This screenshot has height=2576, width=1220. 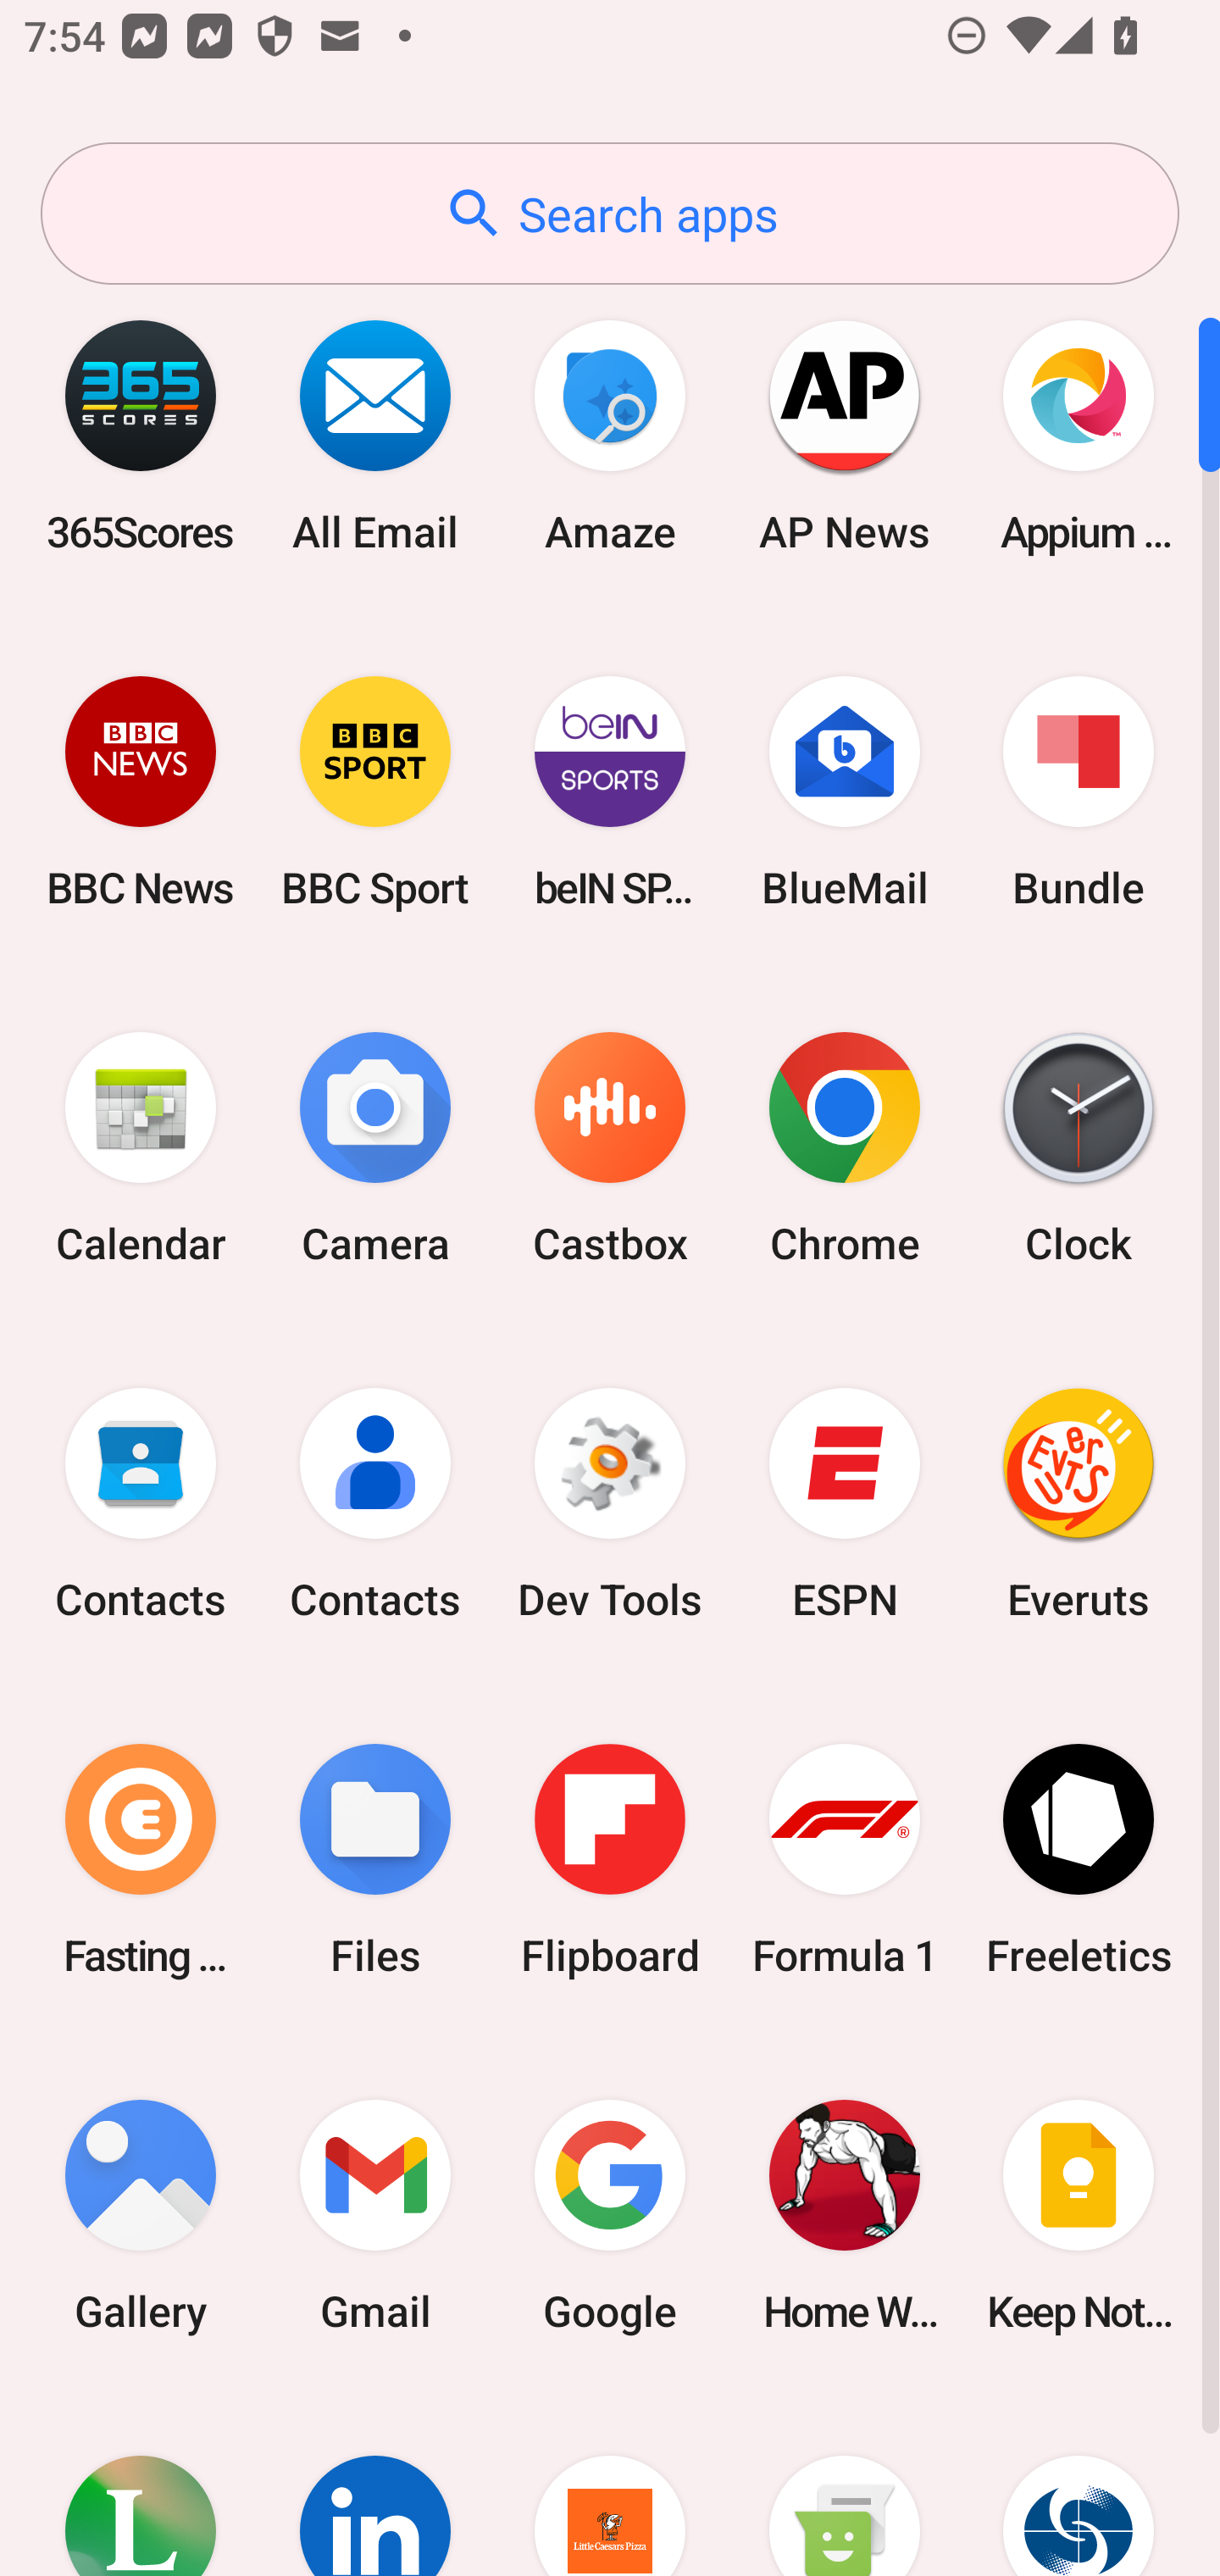 What do you see at coordinates (141, 1149) in the screenshot?
I see `Calendar` at bounding box center [141, 1149].